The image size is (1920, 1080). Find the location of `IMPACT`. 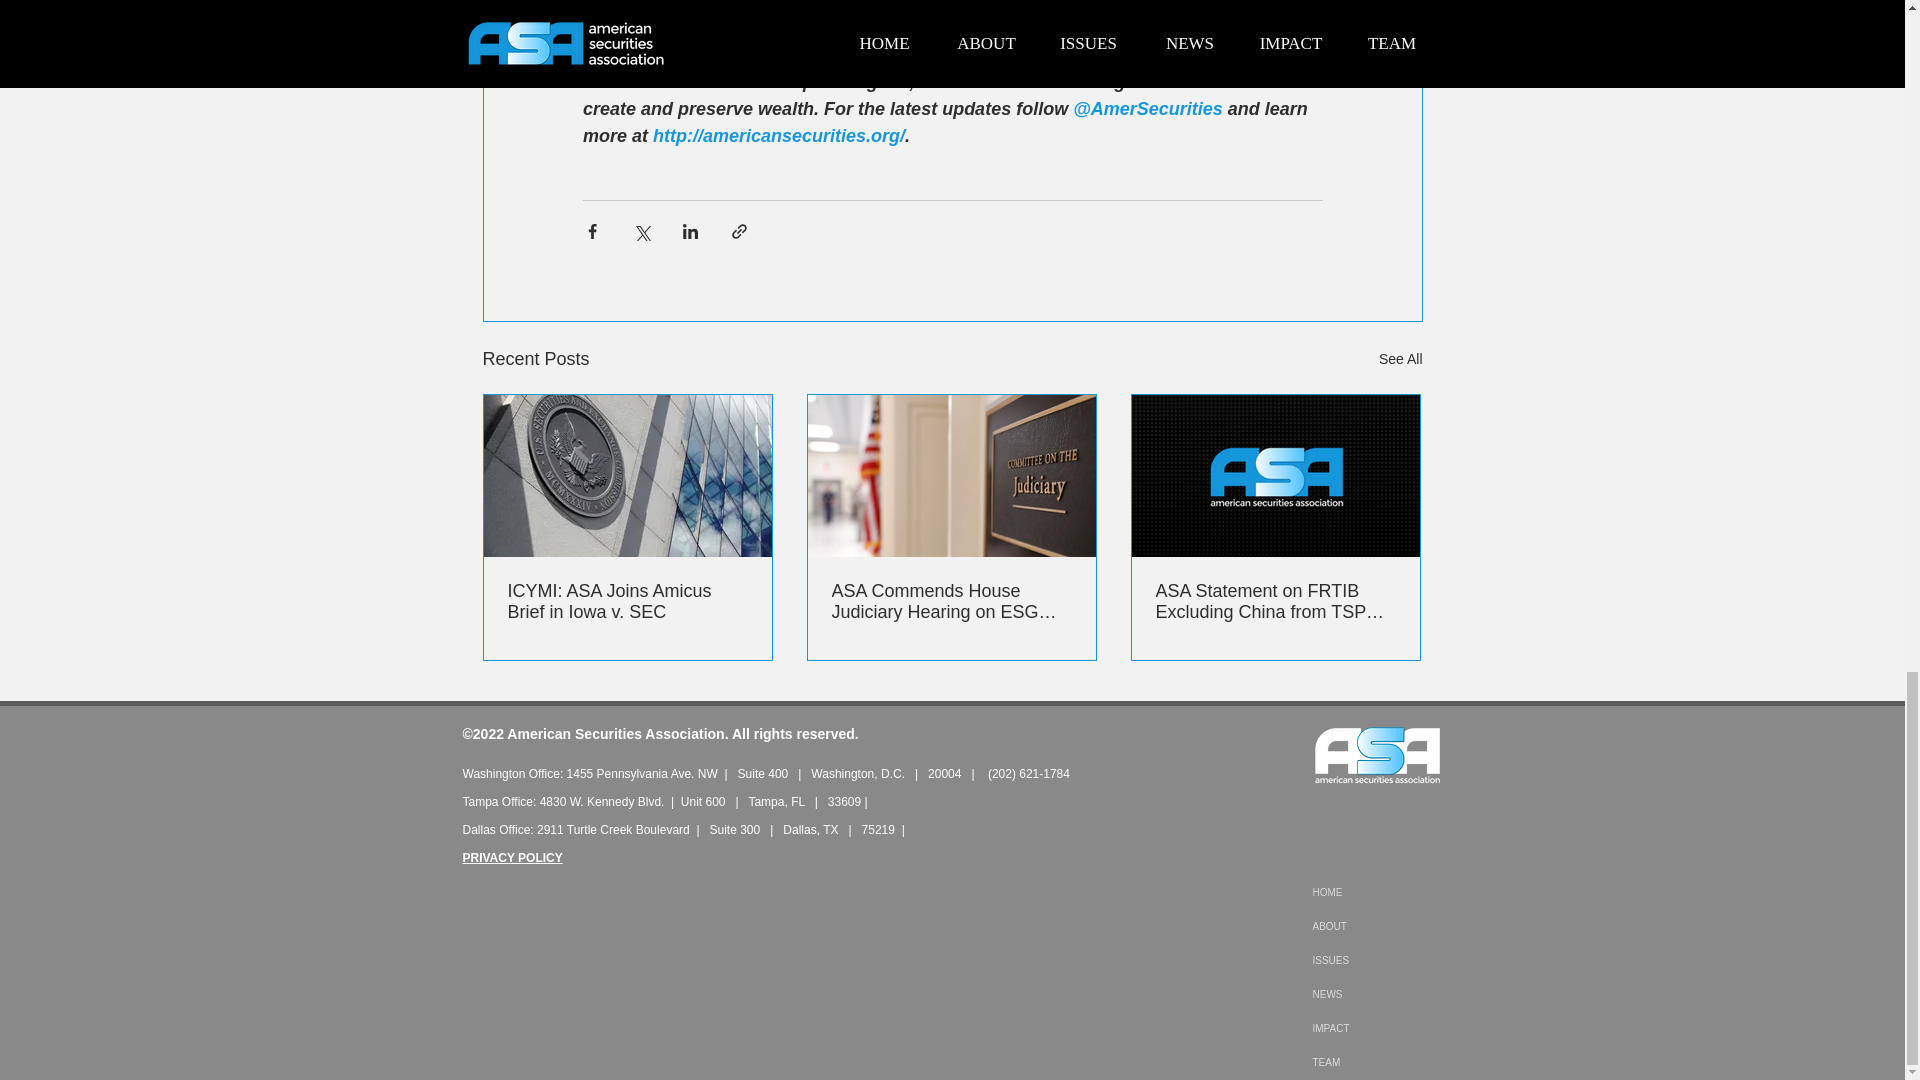

IMPACT is located at coordinates (1376, 1028).